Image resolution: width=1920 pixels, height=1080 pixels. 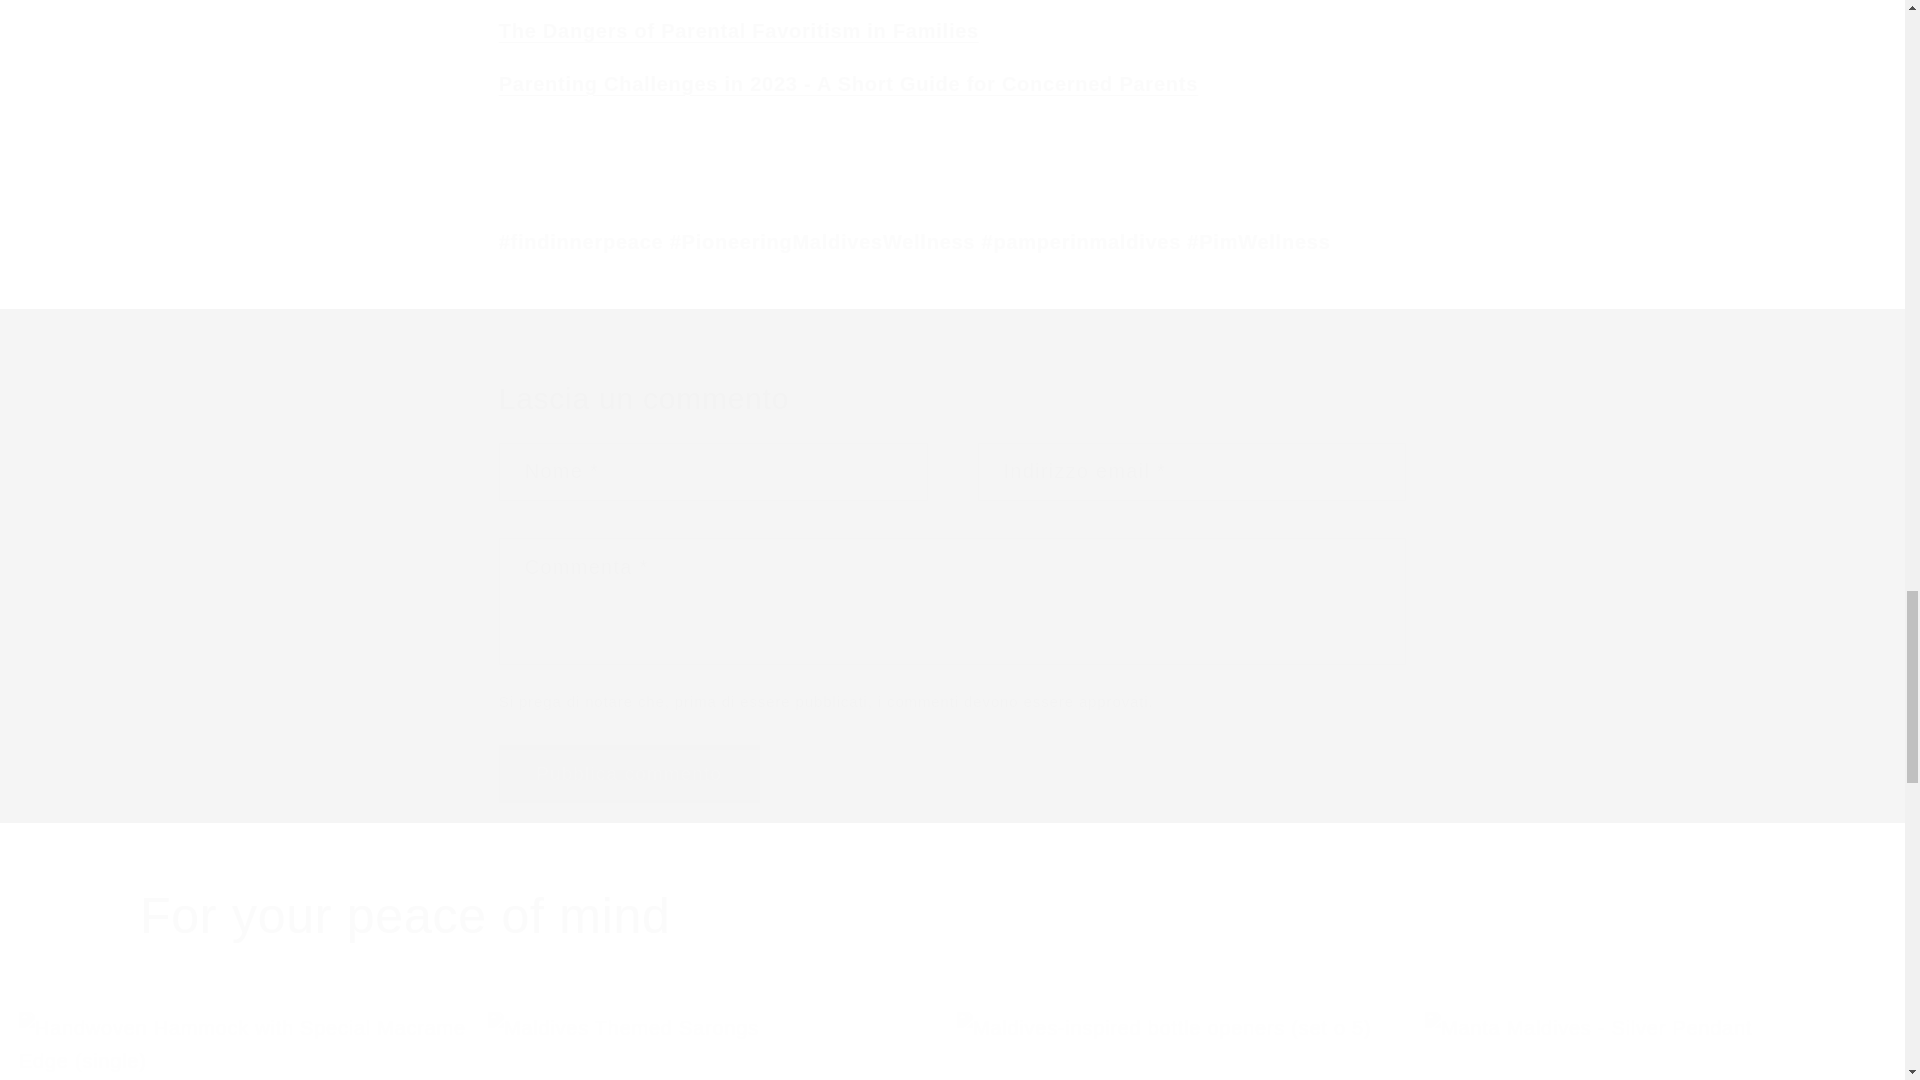 I want to click on favorite child, so click(x=739, y=31).